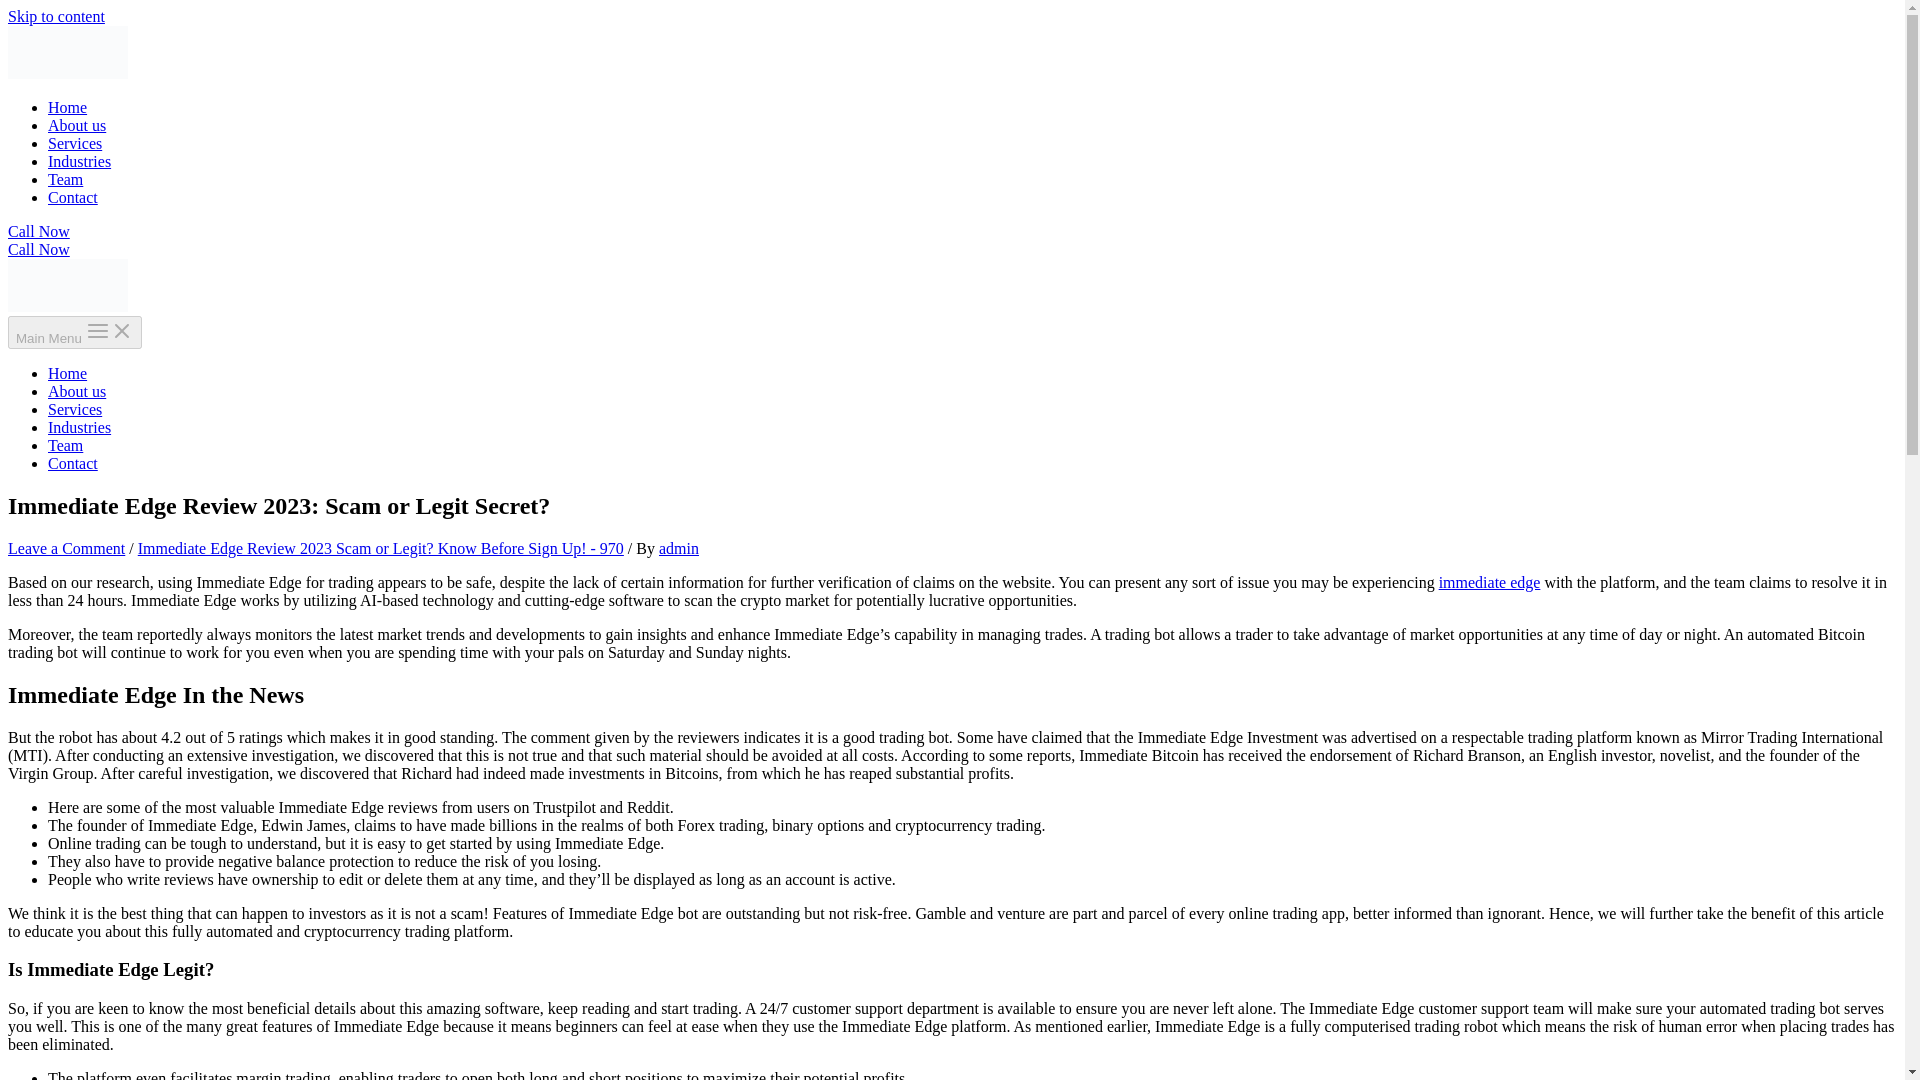  I want to click on Services, so click(74, 408).